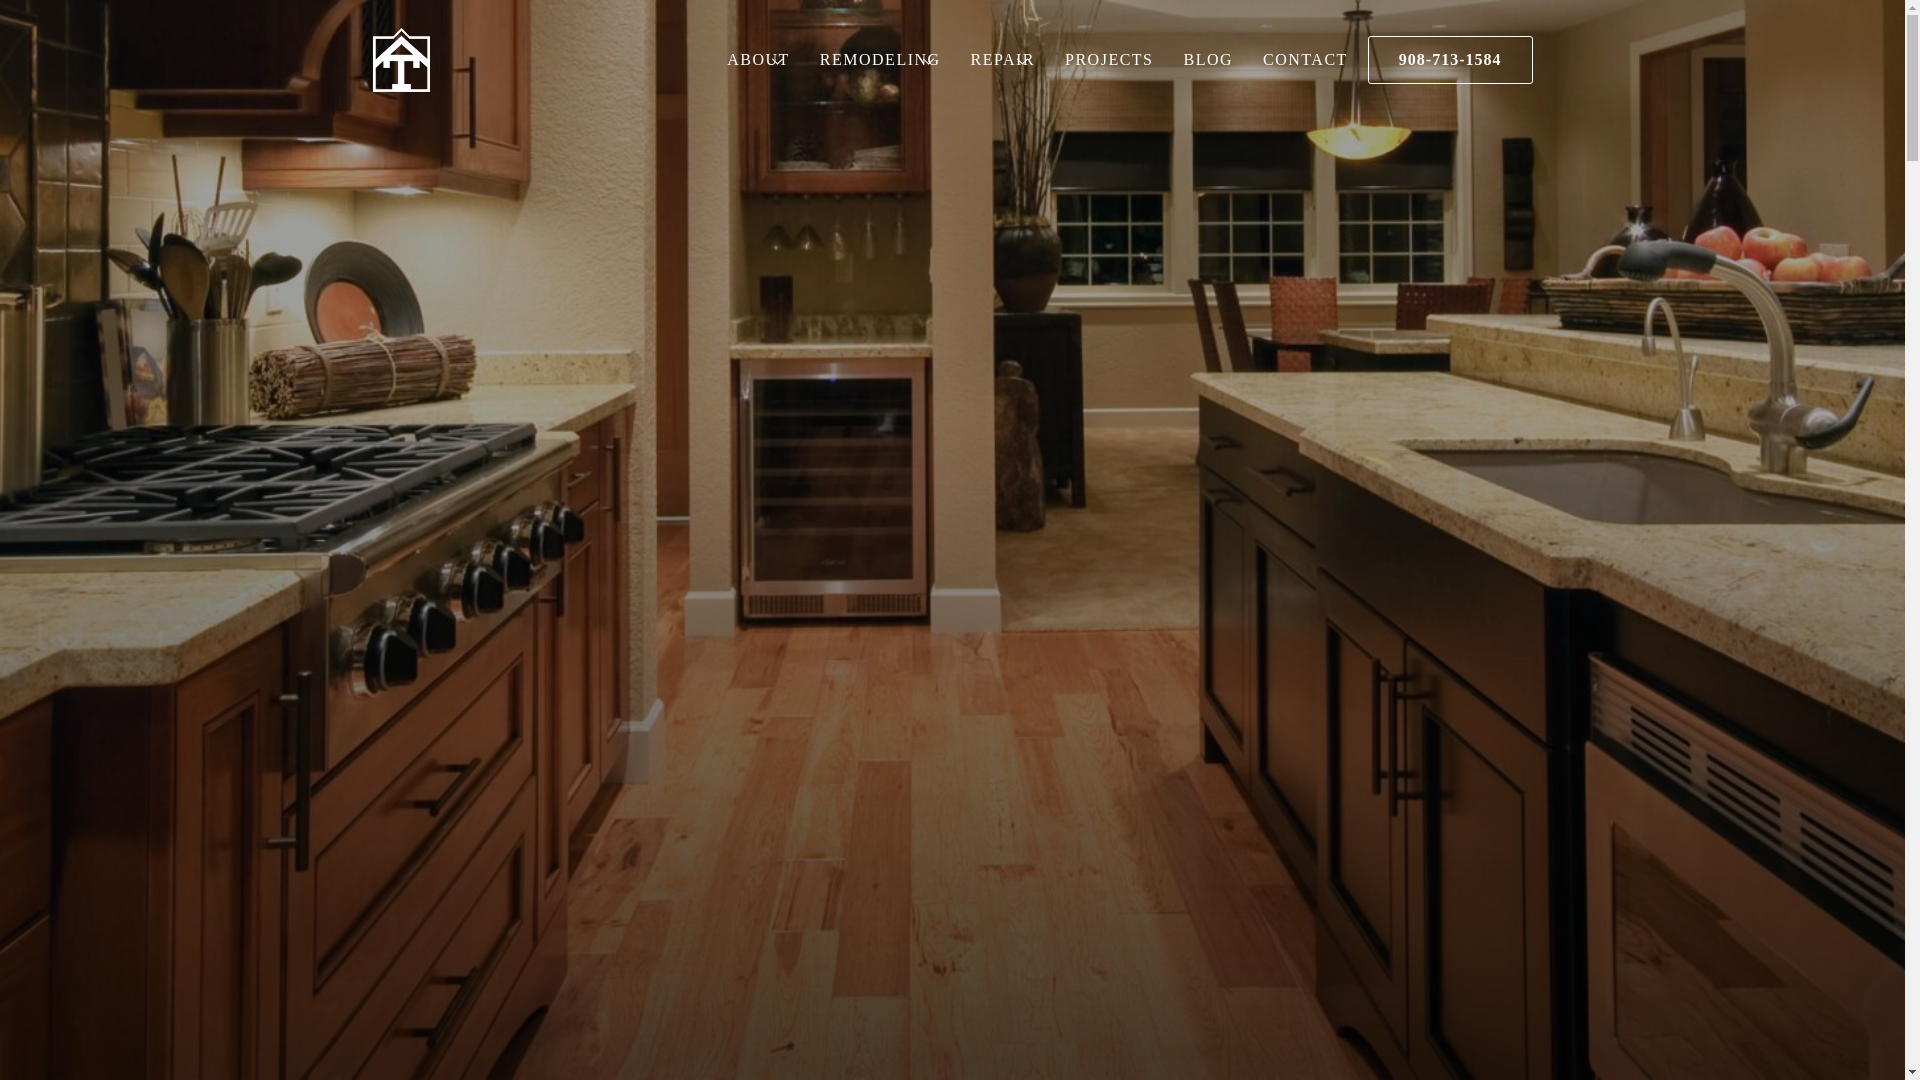 Image resolution: width=1920 pixels, height=1080 pixels. What do you see at coordinates (1002, 60) in the screenshot?
I see `REPAIR` at bounding box center [1002, 60].